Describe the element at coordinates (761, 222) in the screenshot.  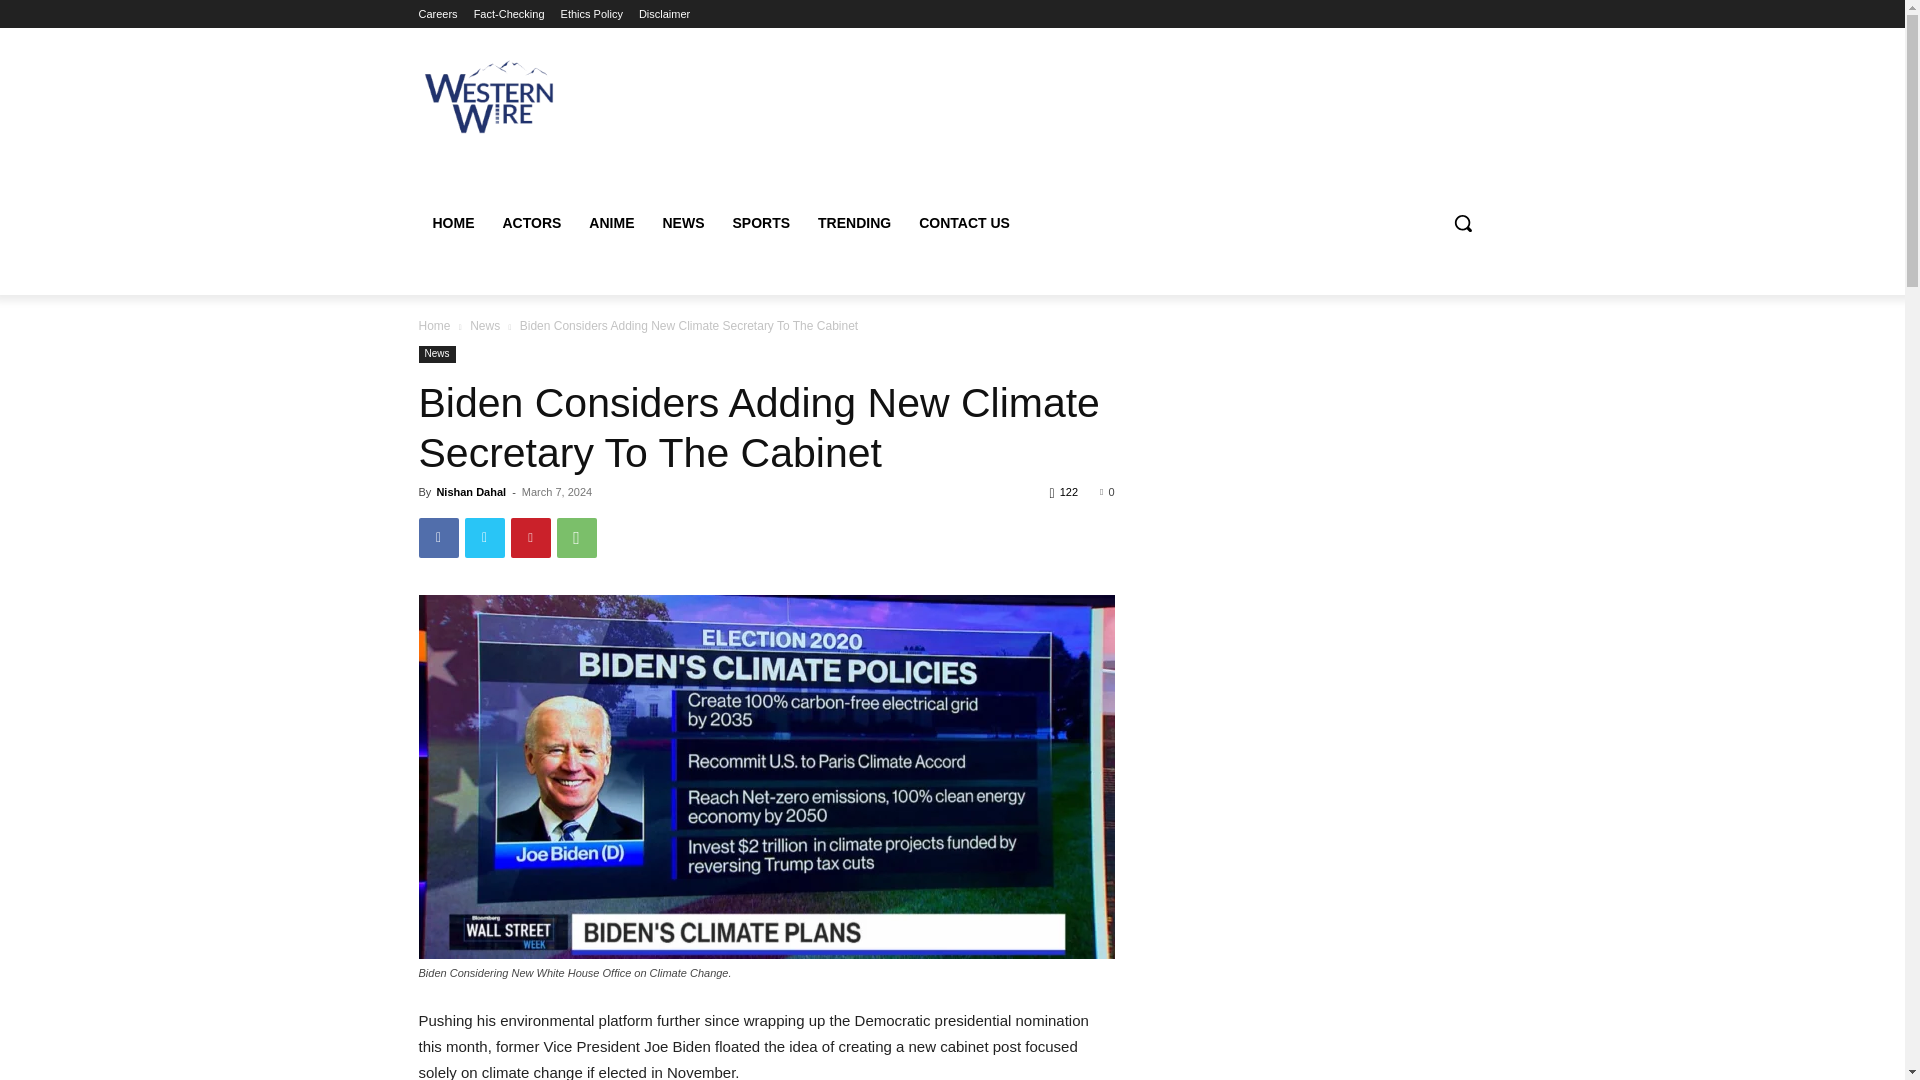
I see `SPORTS` at that location.